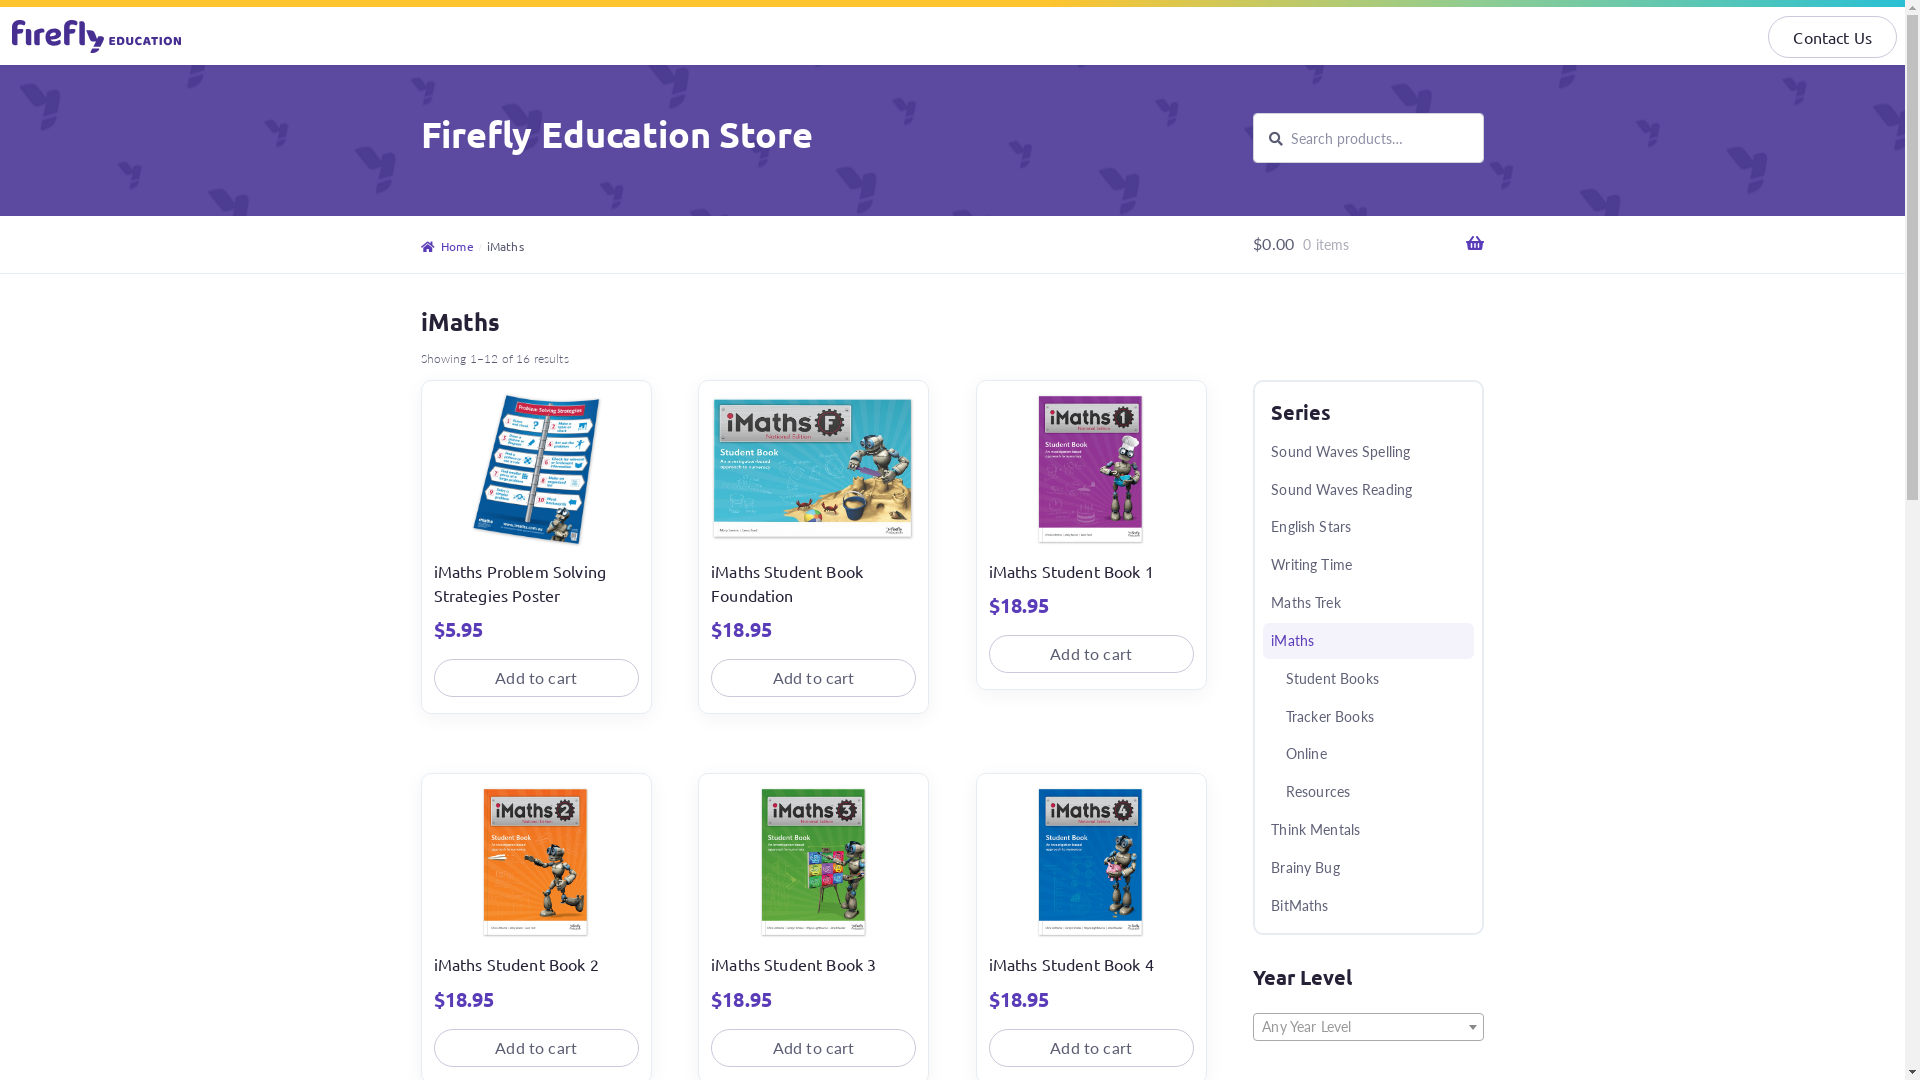 This screenshot has width=1920, height=1080. What do you see at coordinates (1368, 641) in the screenshot?
I see `iMaths` at bounding box center [1368, 641].